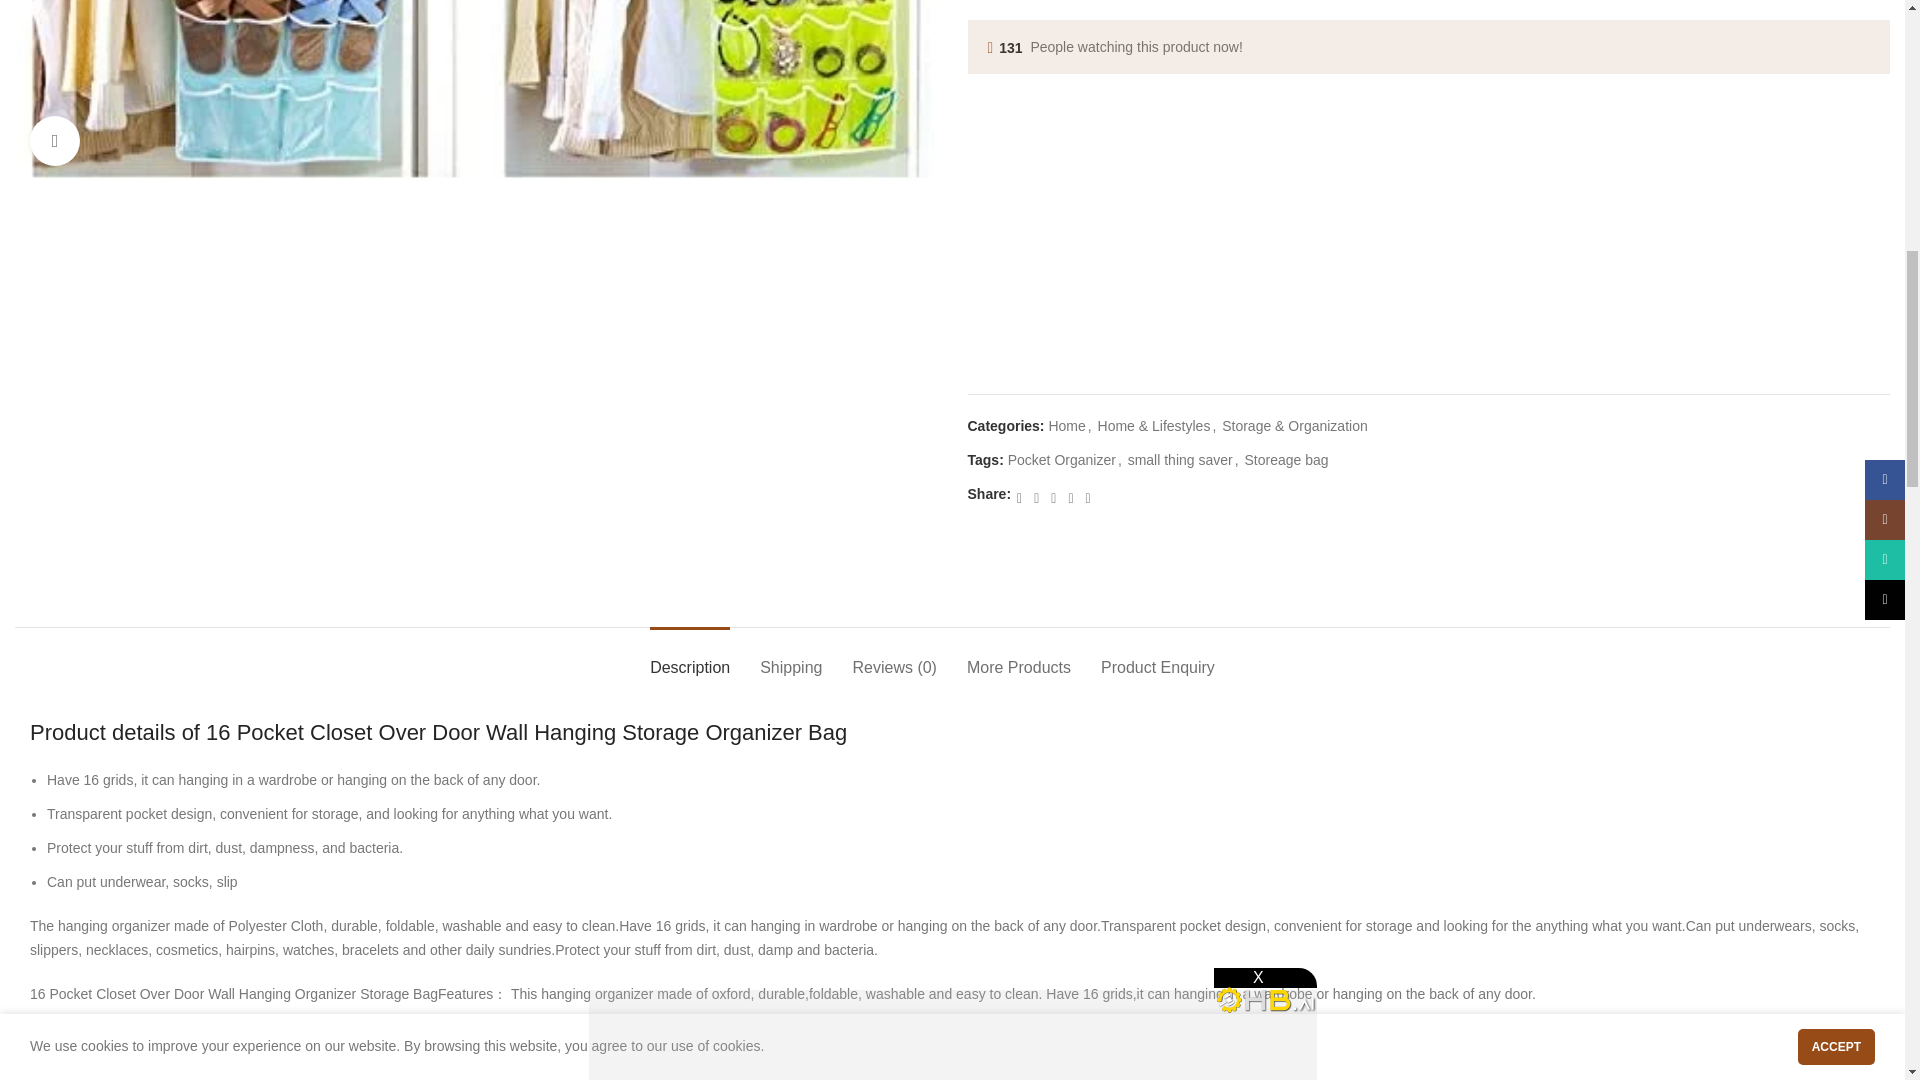  What do you see at coordinates (951, 572) in the screenshot?
I see `3rd party ad content` at bounding box center [951, 572].